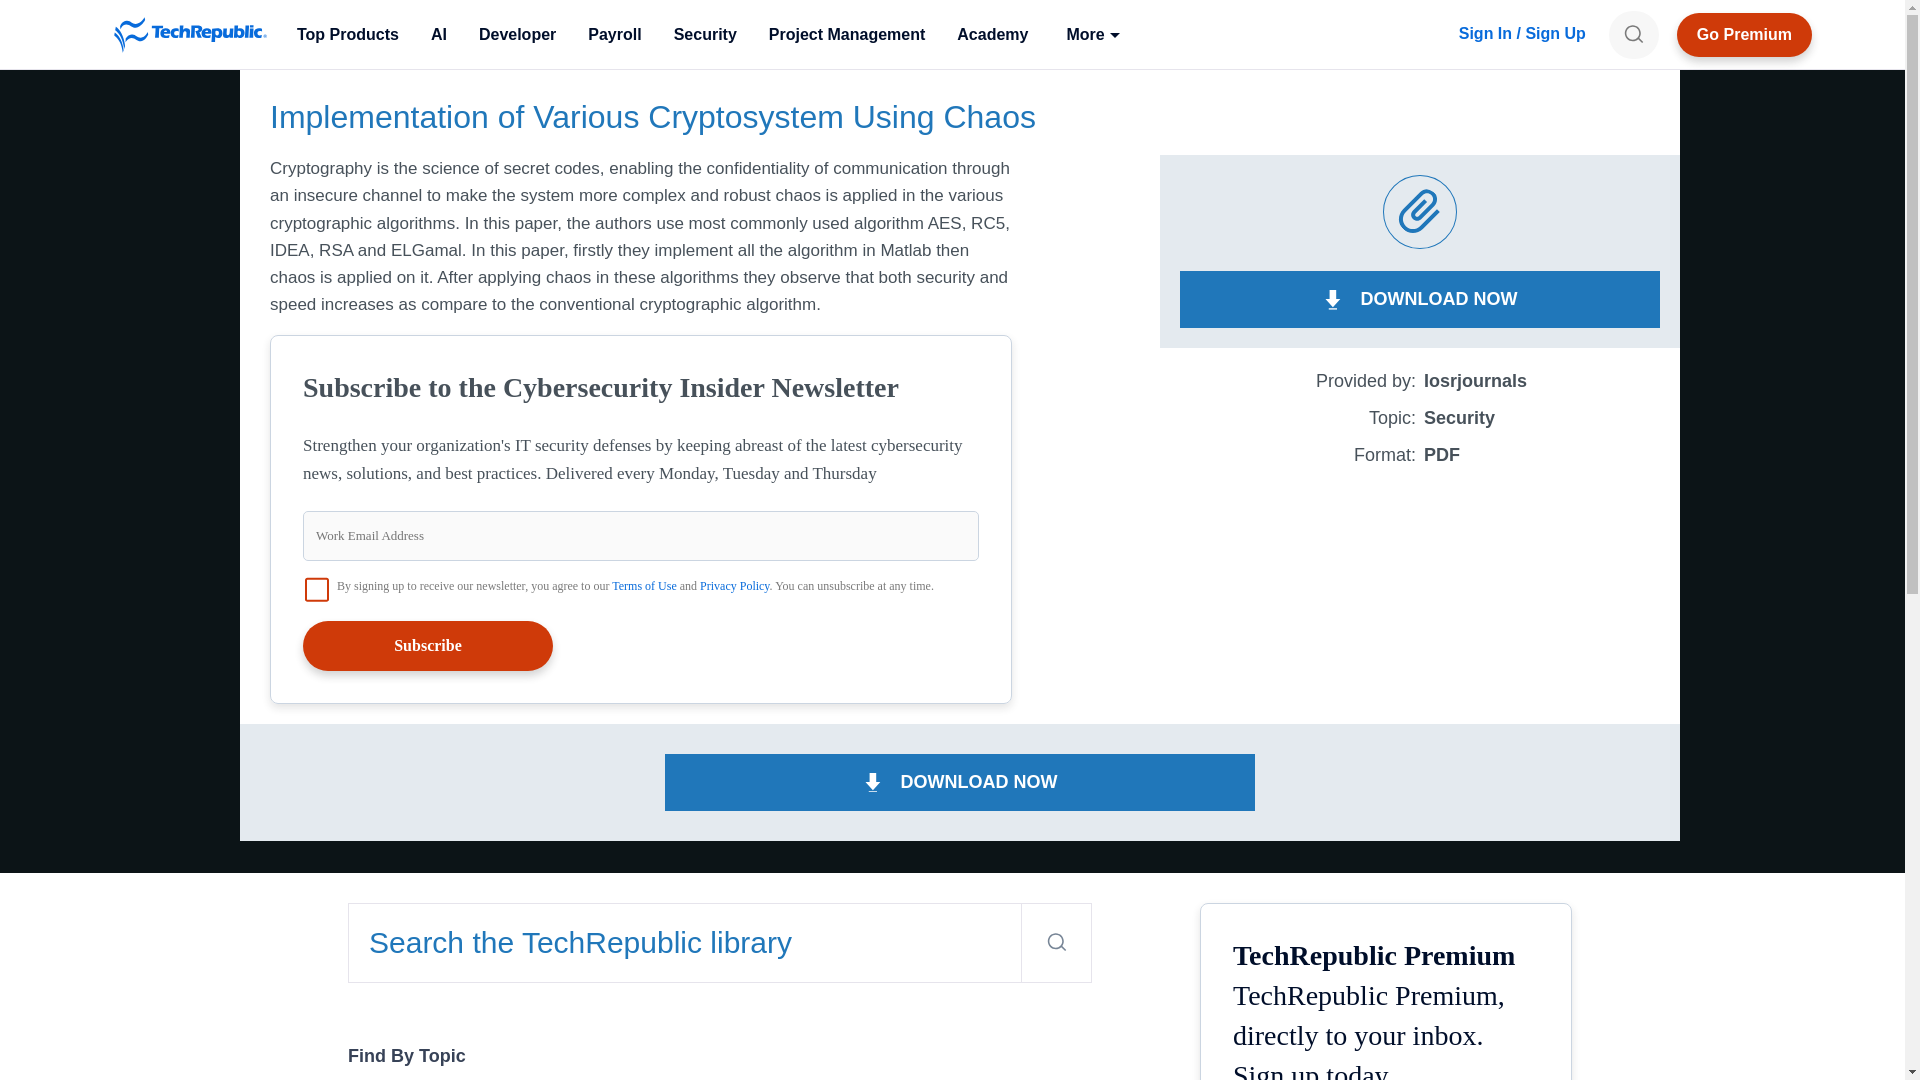  Describe the element at coordinates (1420, 300) in the screenshot. I see `DOWNLOAD NOW` at that location.